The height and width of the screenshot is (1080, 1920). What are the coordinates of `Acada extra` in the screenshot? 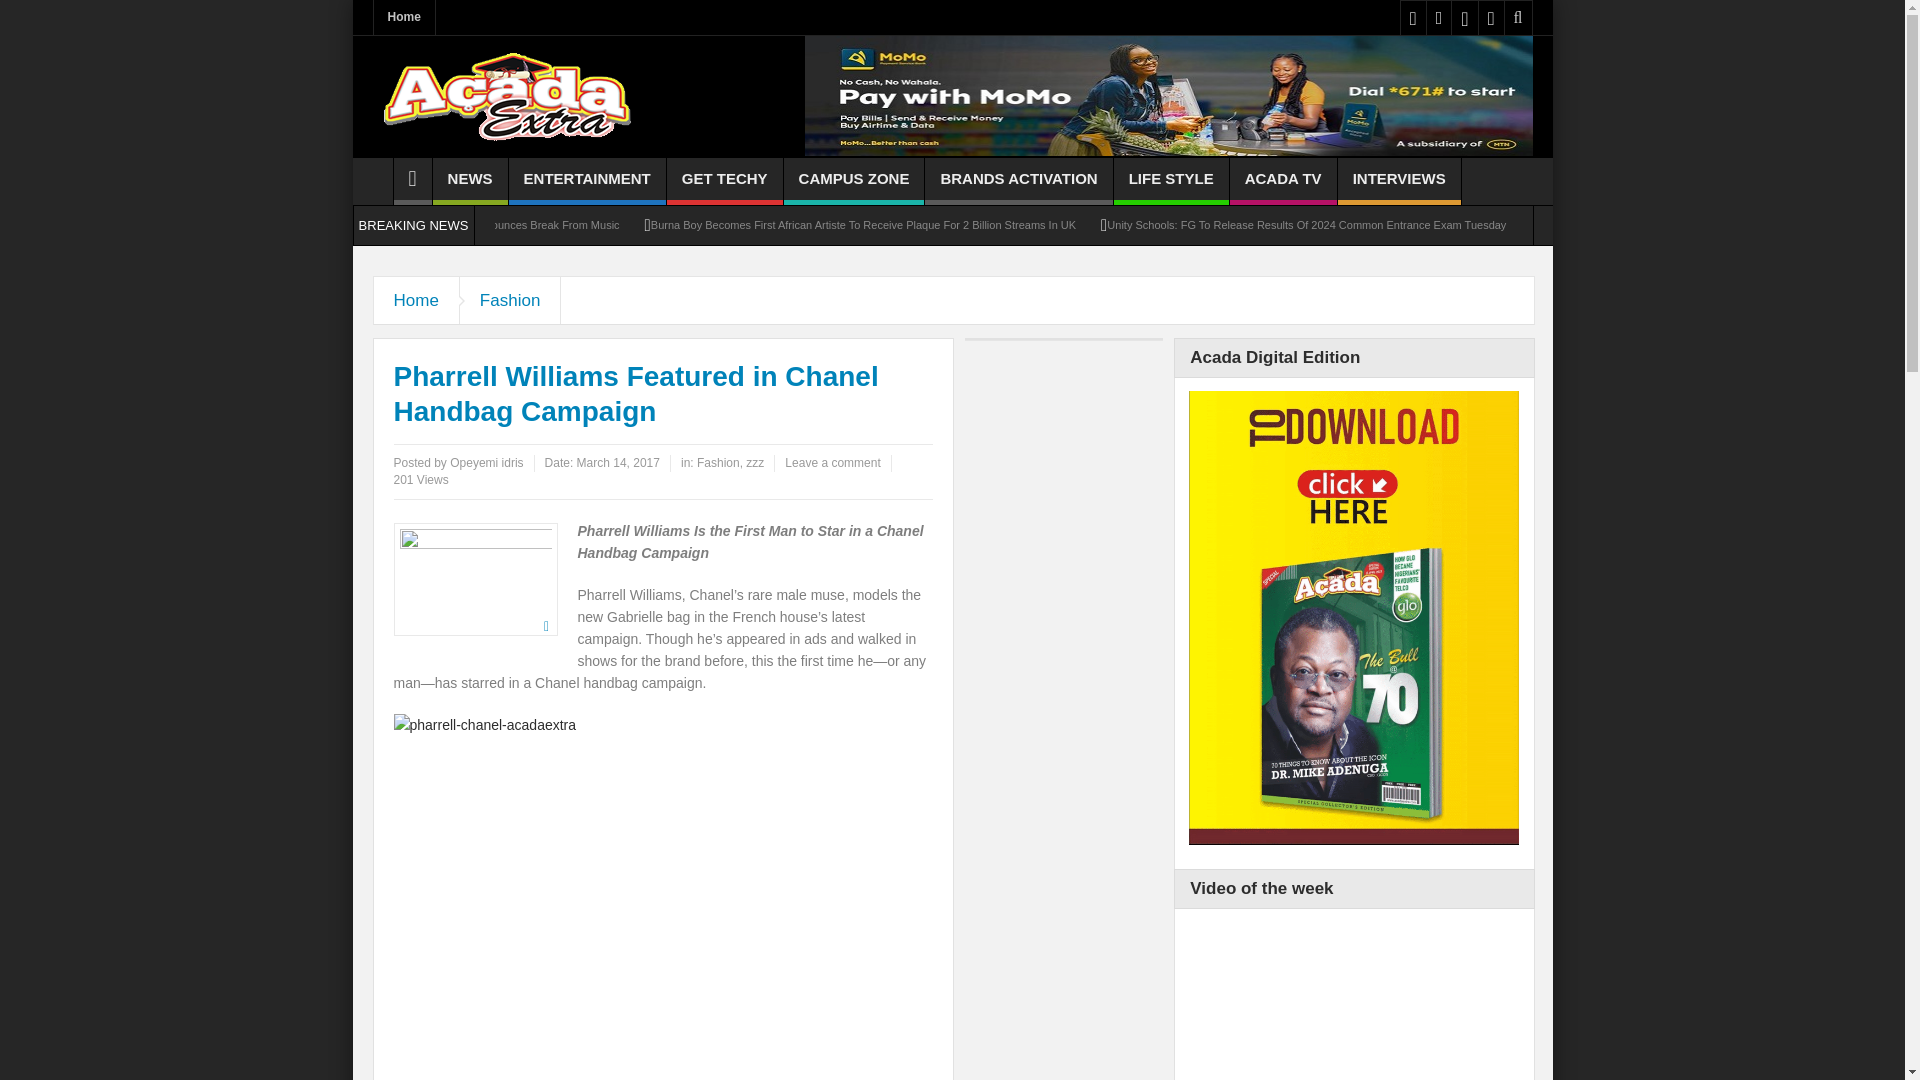 It's located at (506, 96).